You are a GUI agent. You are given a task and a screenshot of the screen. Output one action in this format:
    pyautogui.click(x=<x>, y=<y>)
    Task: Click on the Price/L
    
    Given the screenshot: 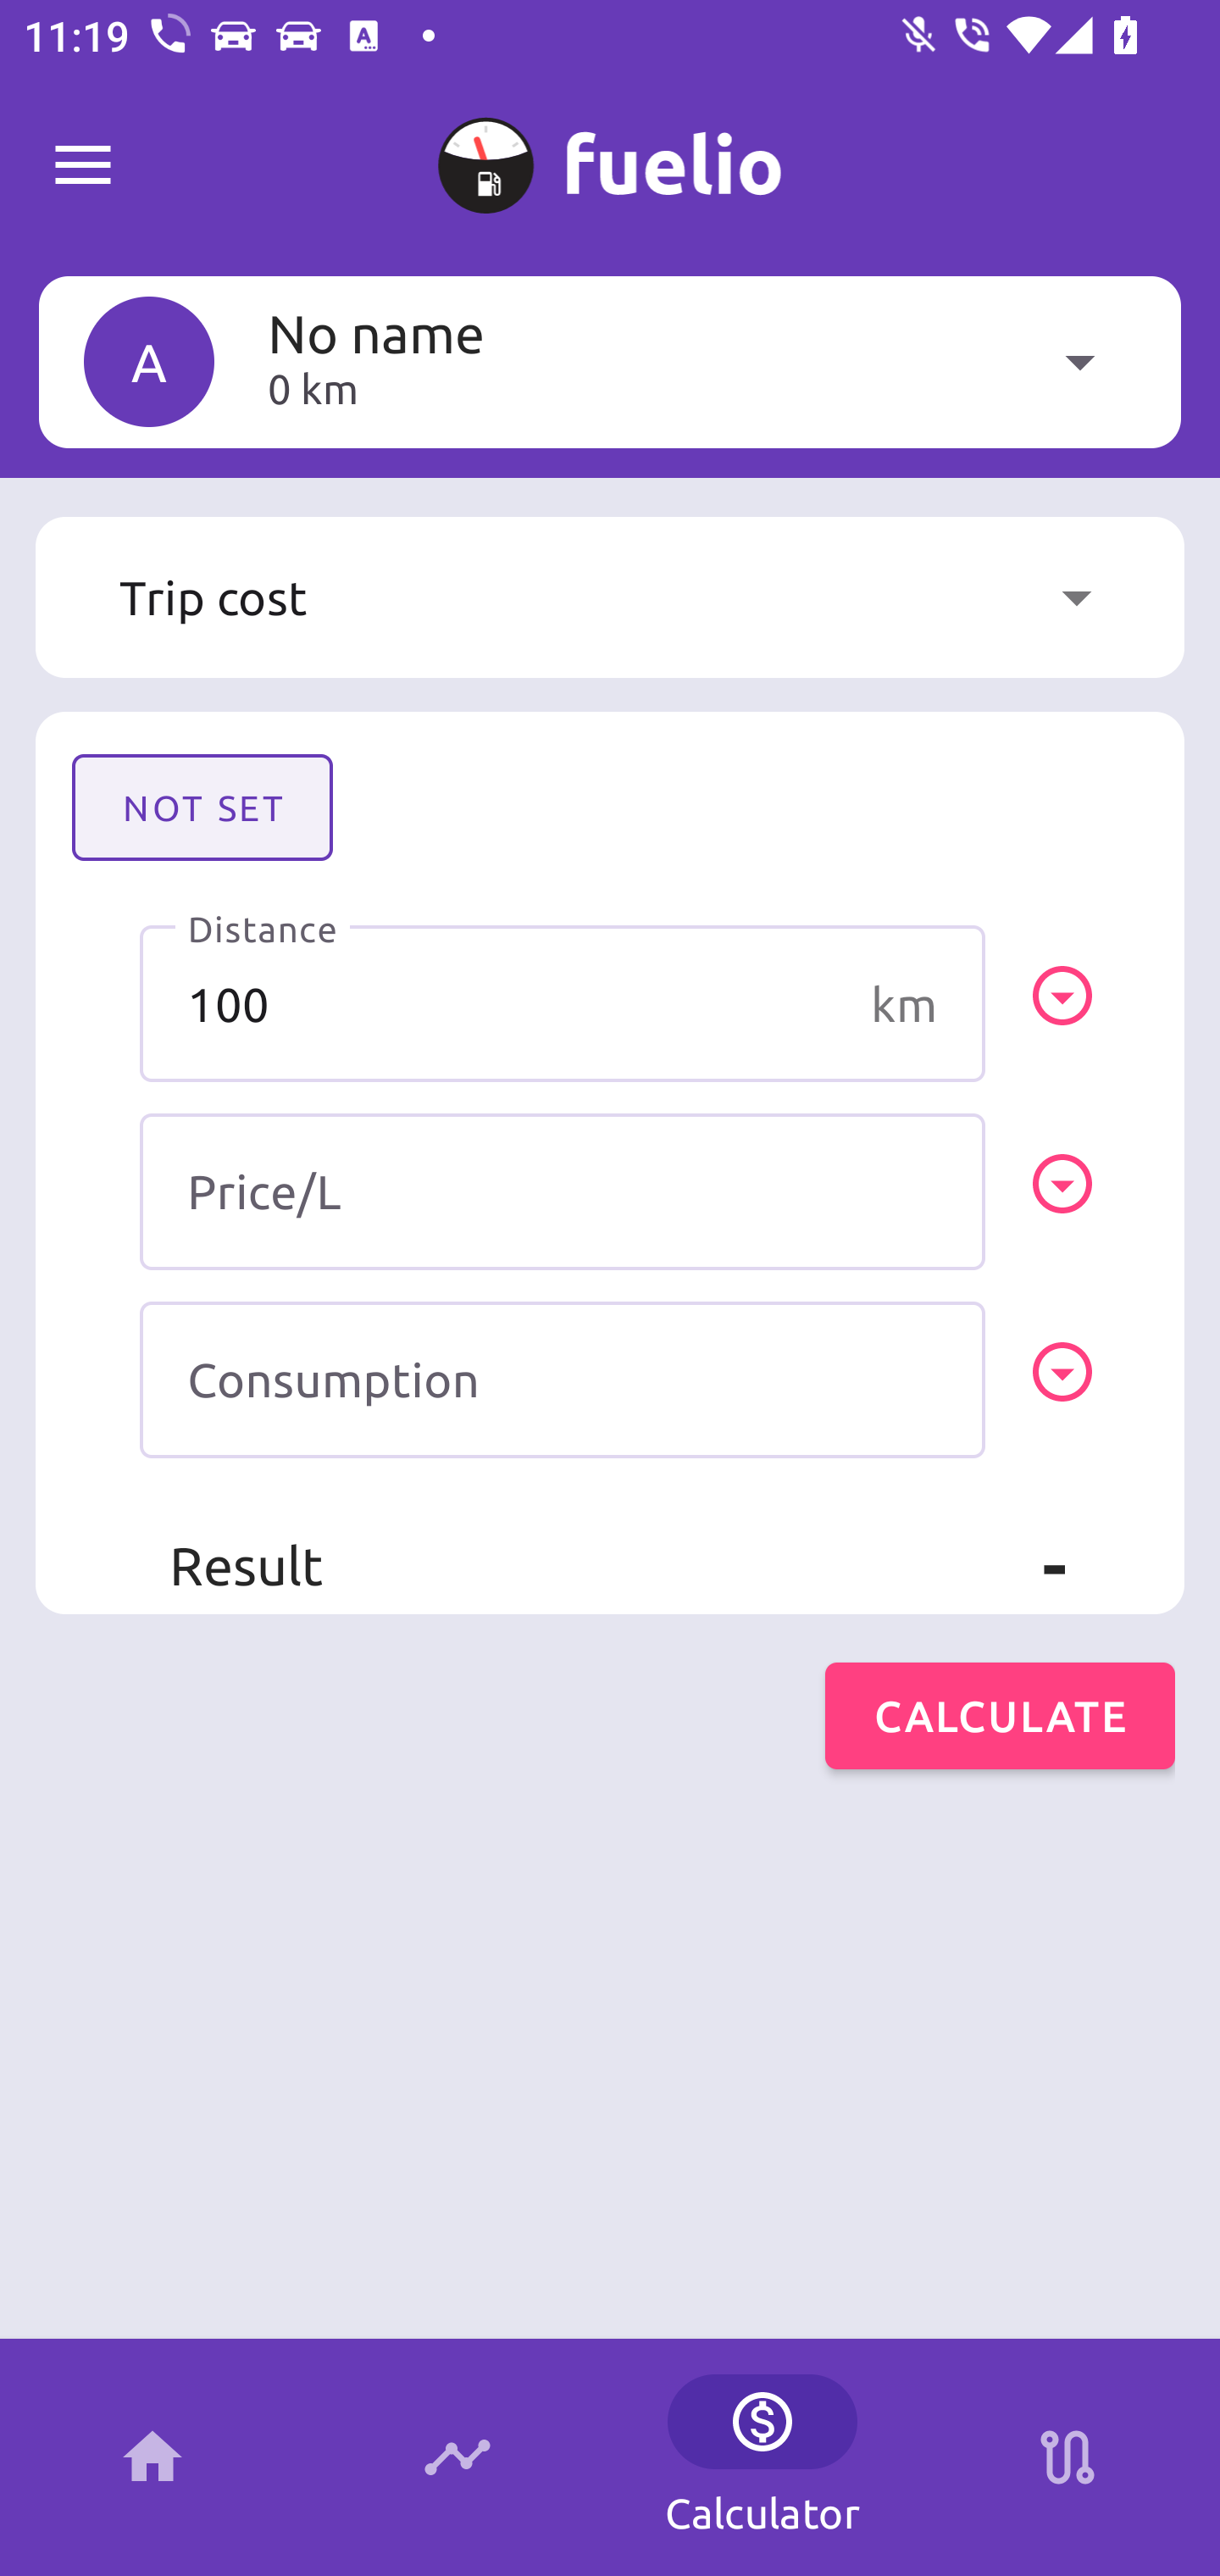 What is the action you would take?
    pyautogui.click(x=563, y=1191)
    